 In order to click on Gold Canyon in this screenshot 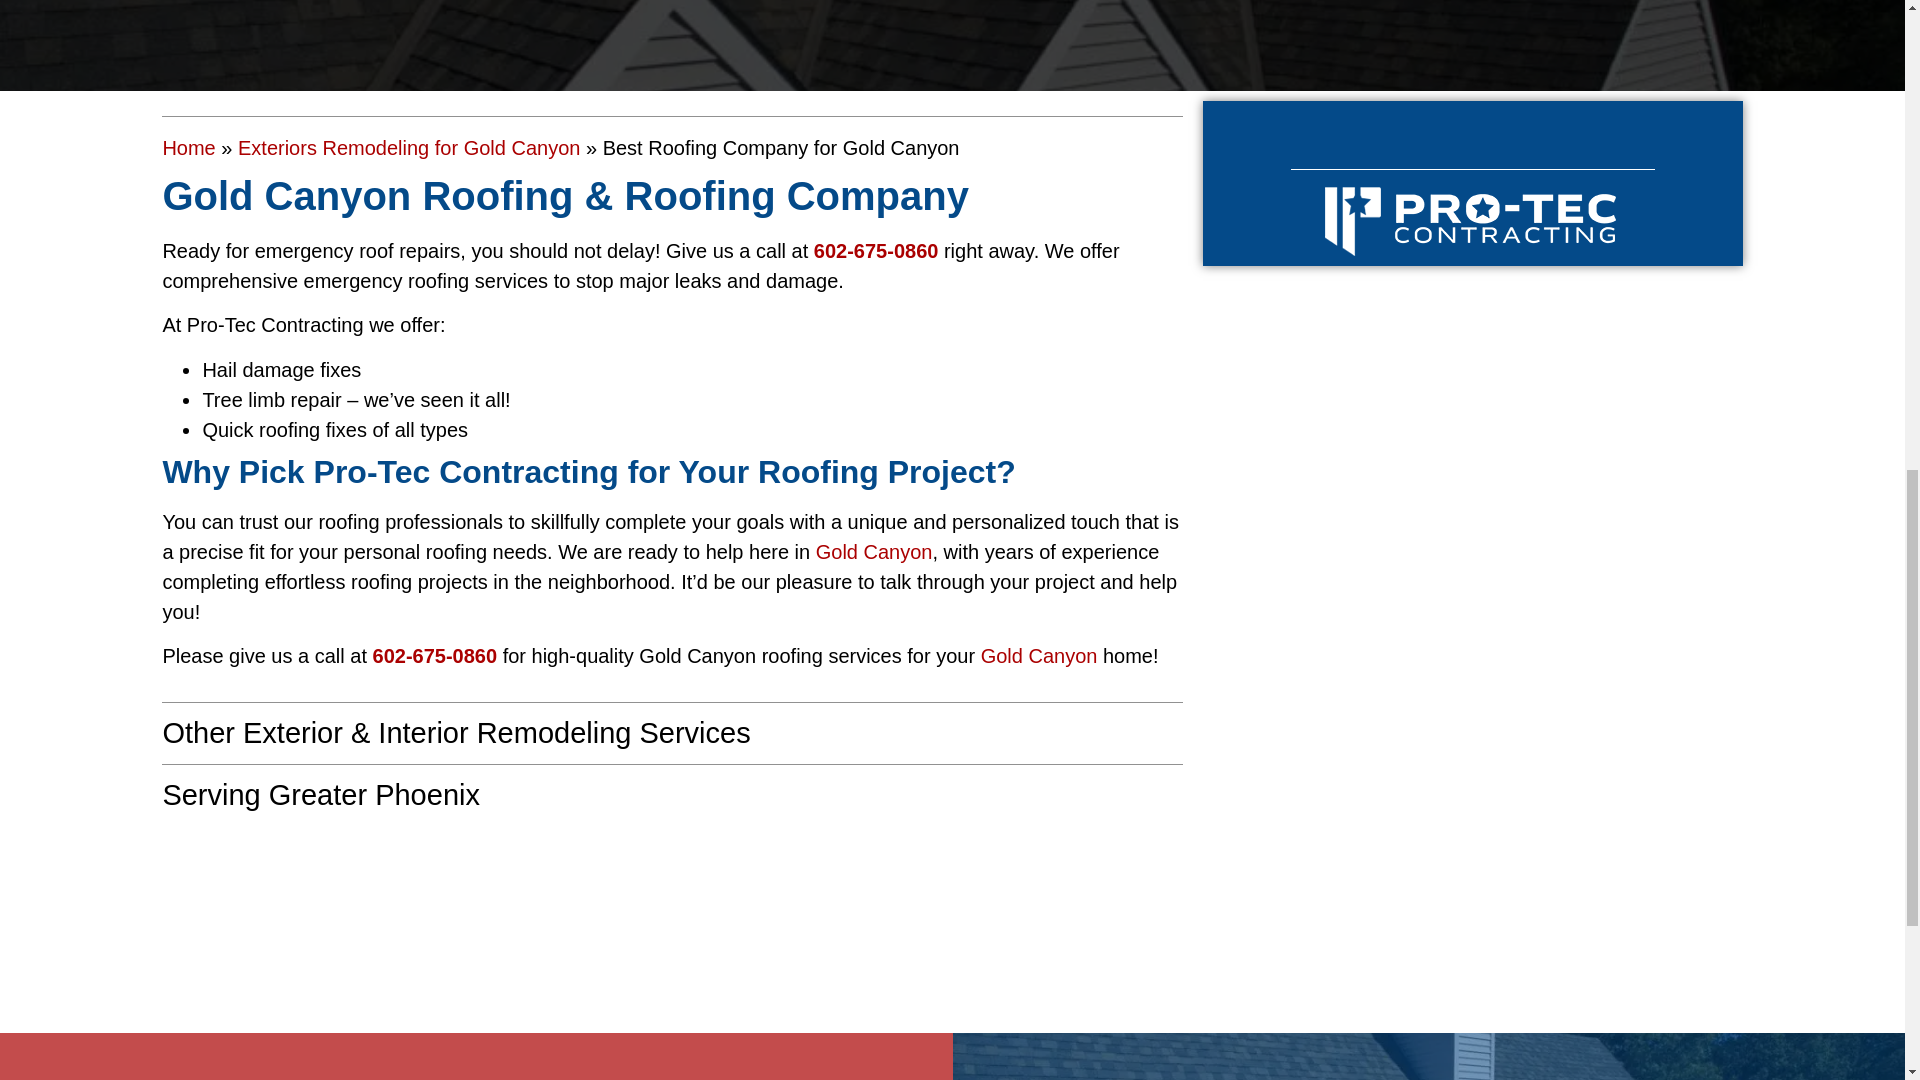, I will do `click(1040, 656)`.